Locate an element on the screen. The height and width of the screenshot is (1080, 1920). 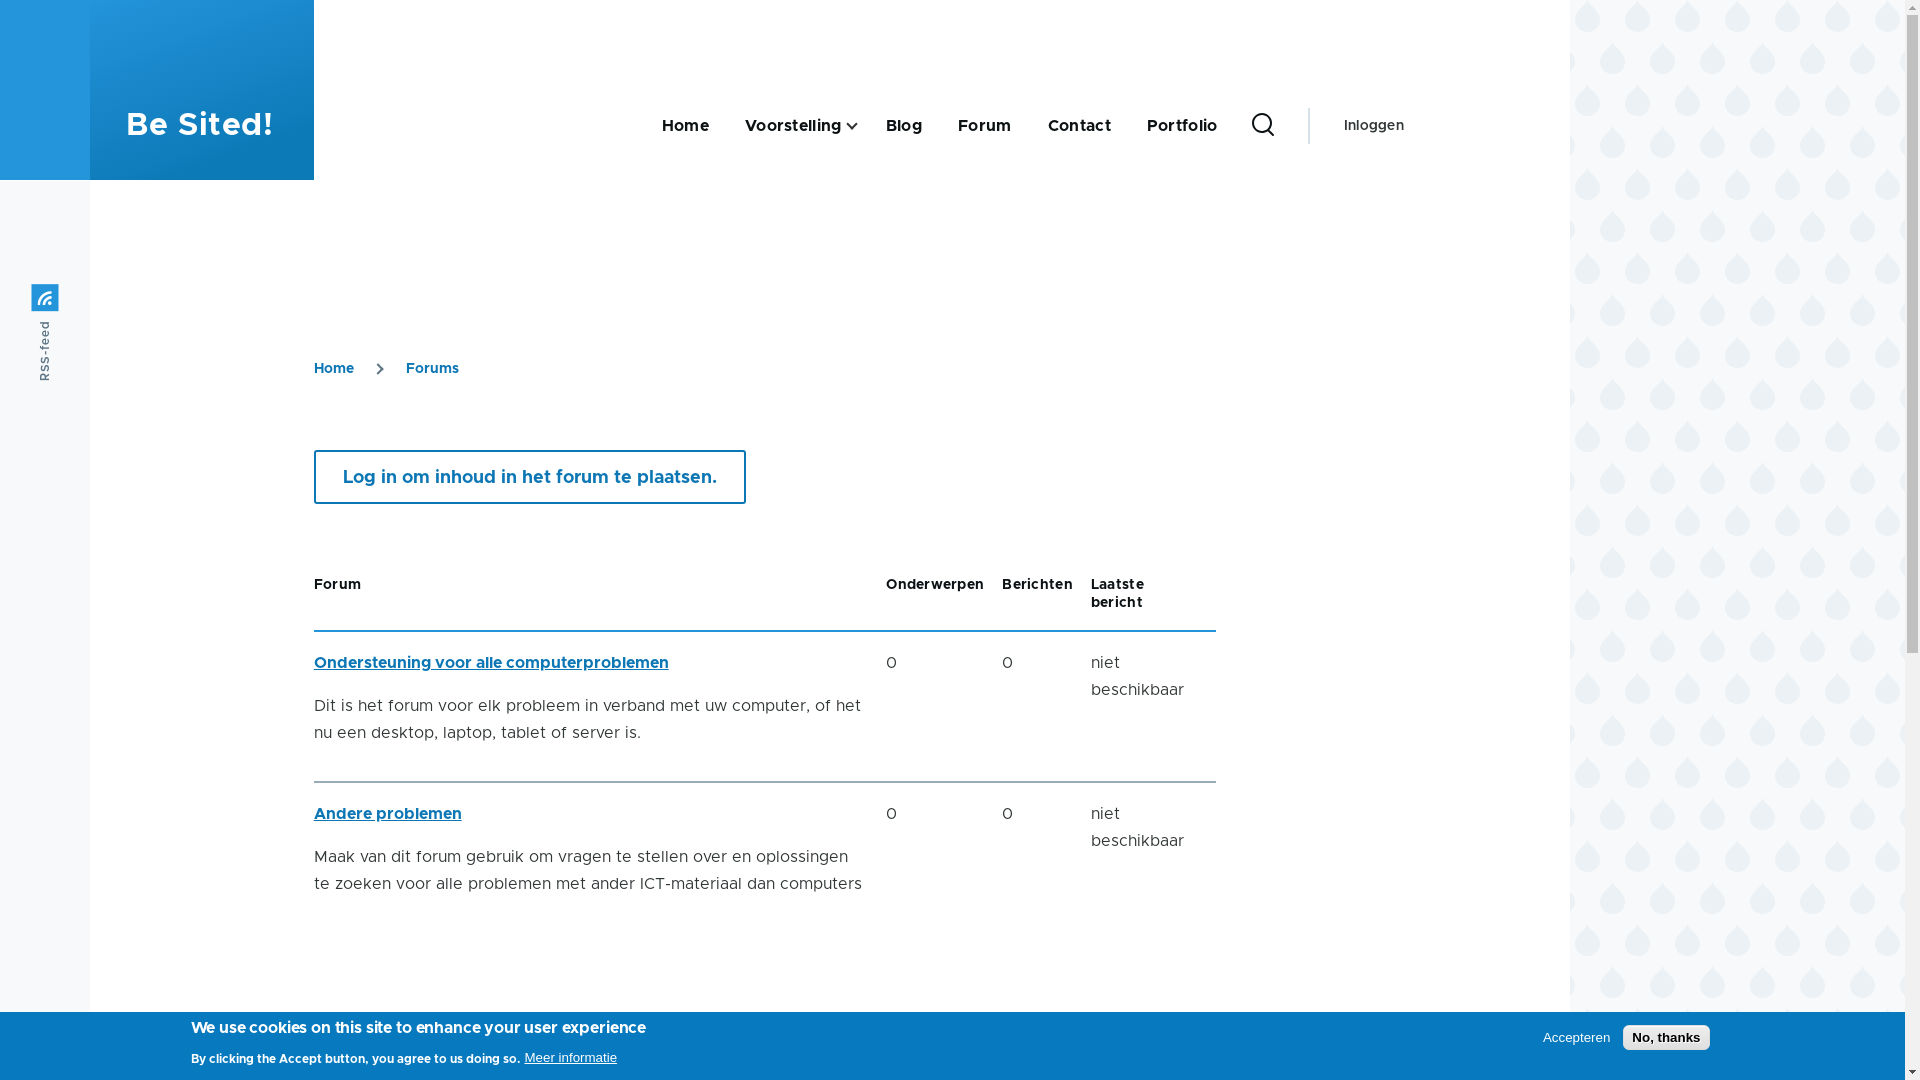
Be Sited! is located at coordinates (200, 126).